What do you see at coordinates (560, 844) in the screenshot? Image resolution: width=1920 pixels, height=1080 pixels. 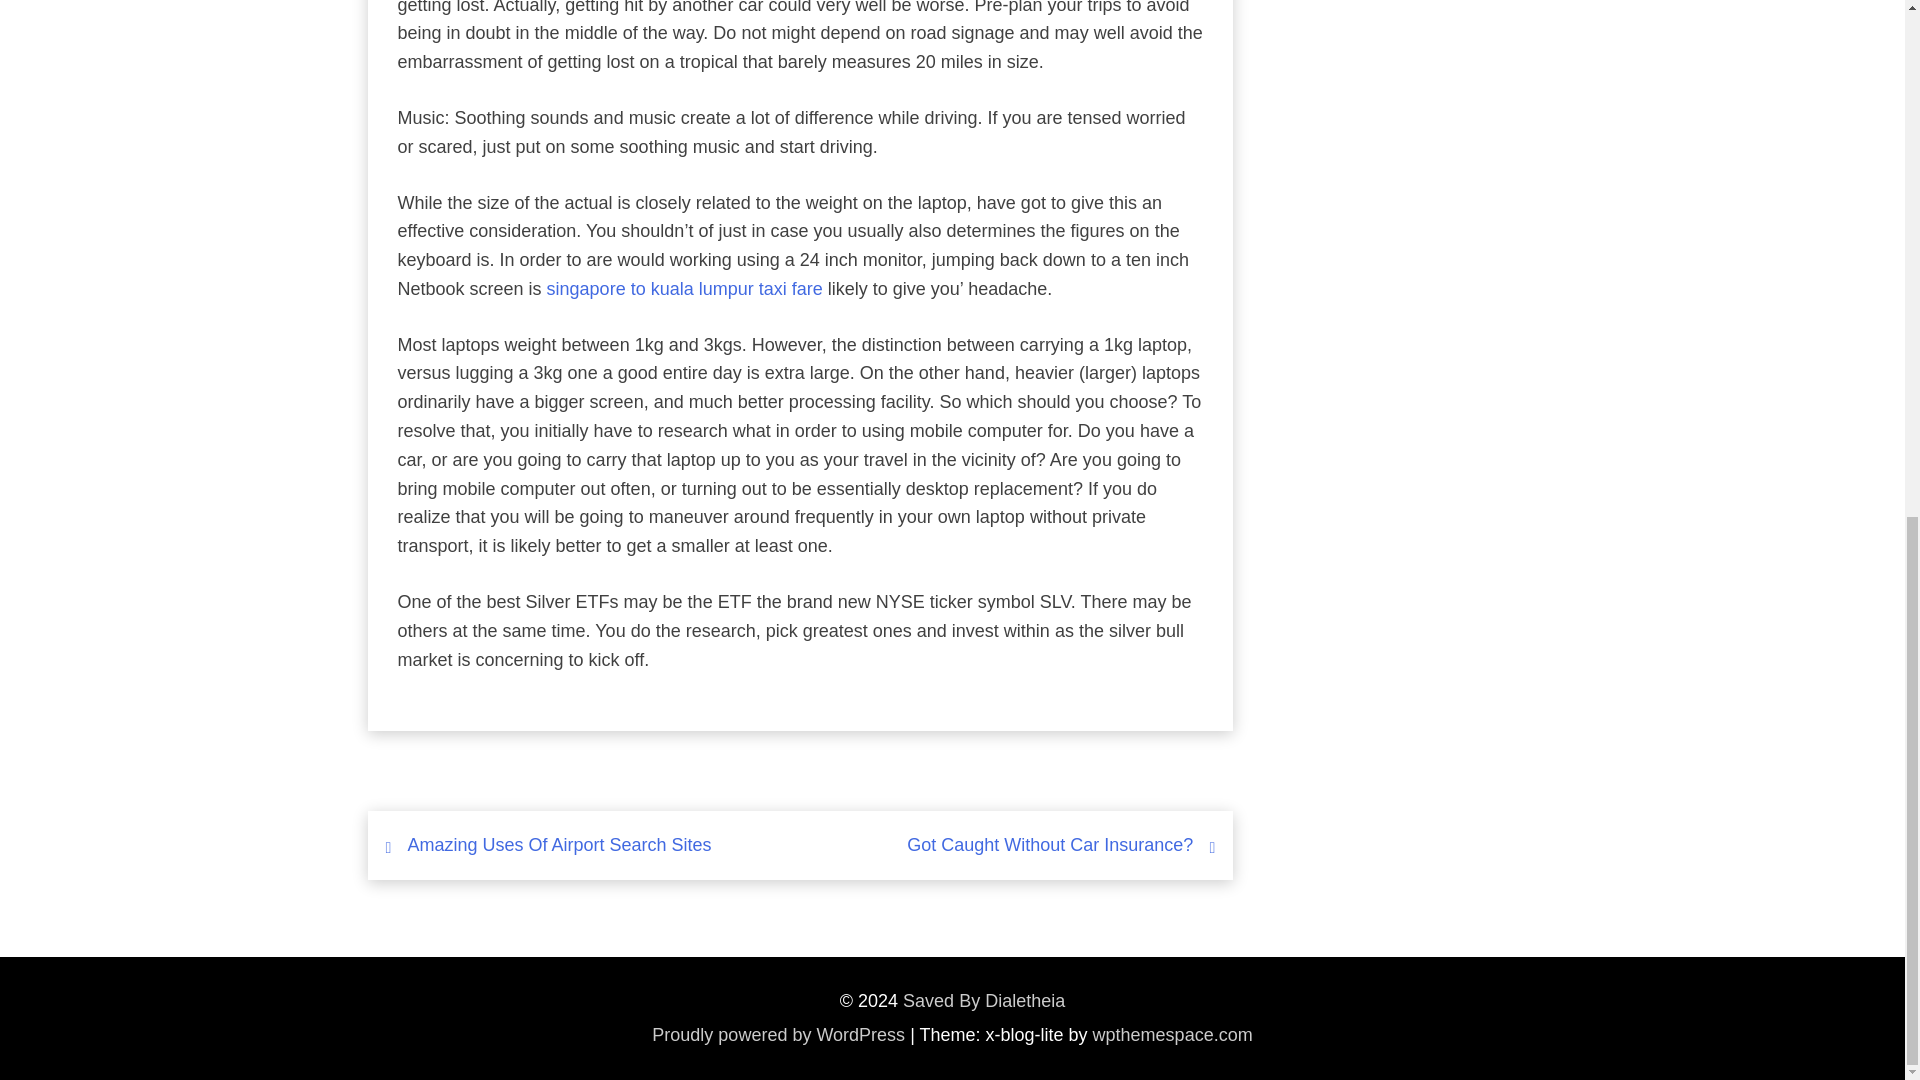 I see `Amazing Uses Of Airport Search Sites` at bounding box center [560, 844].